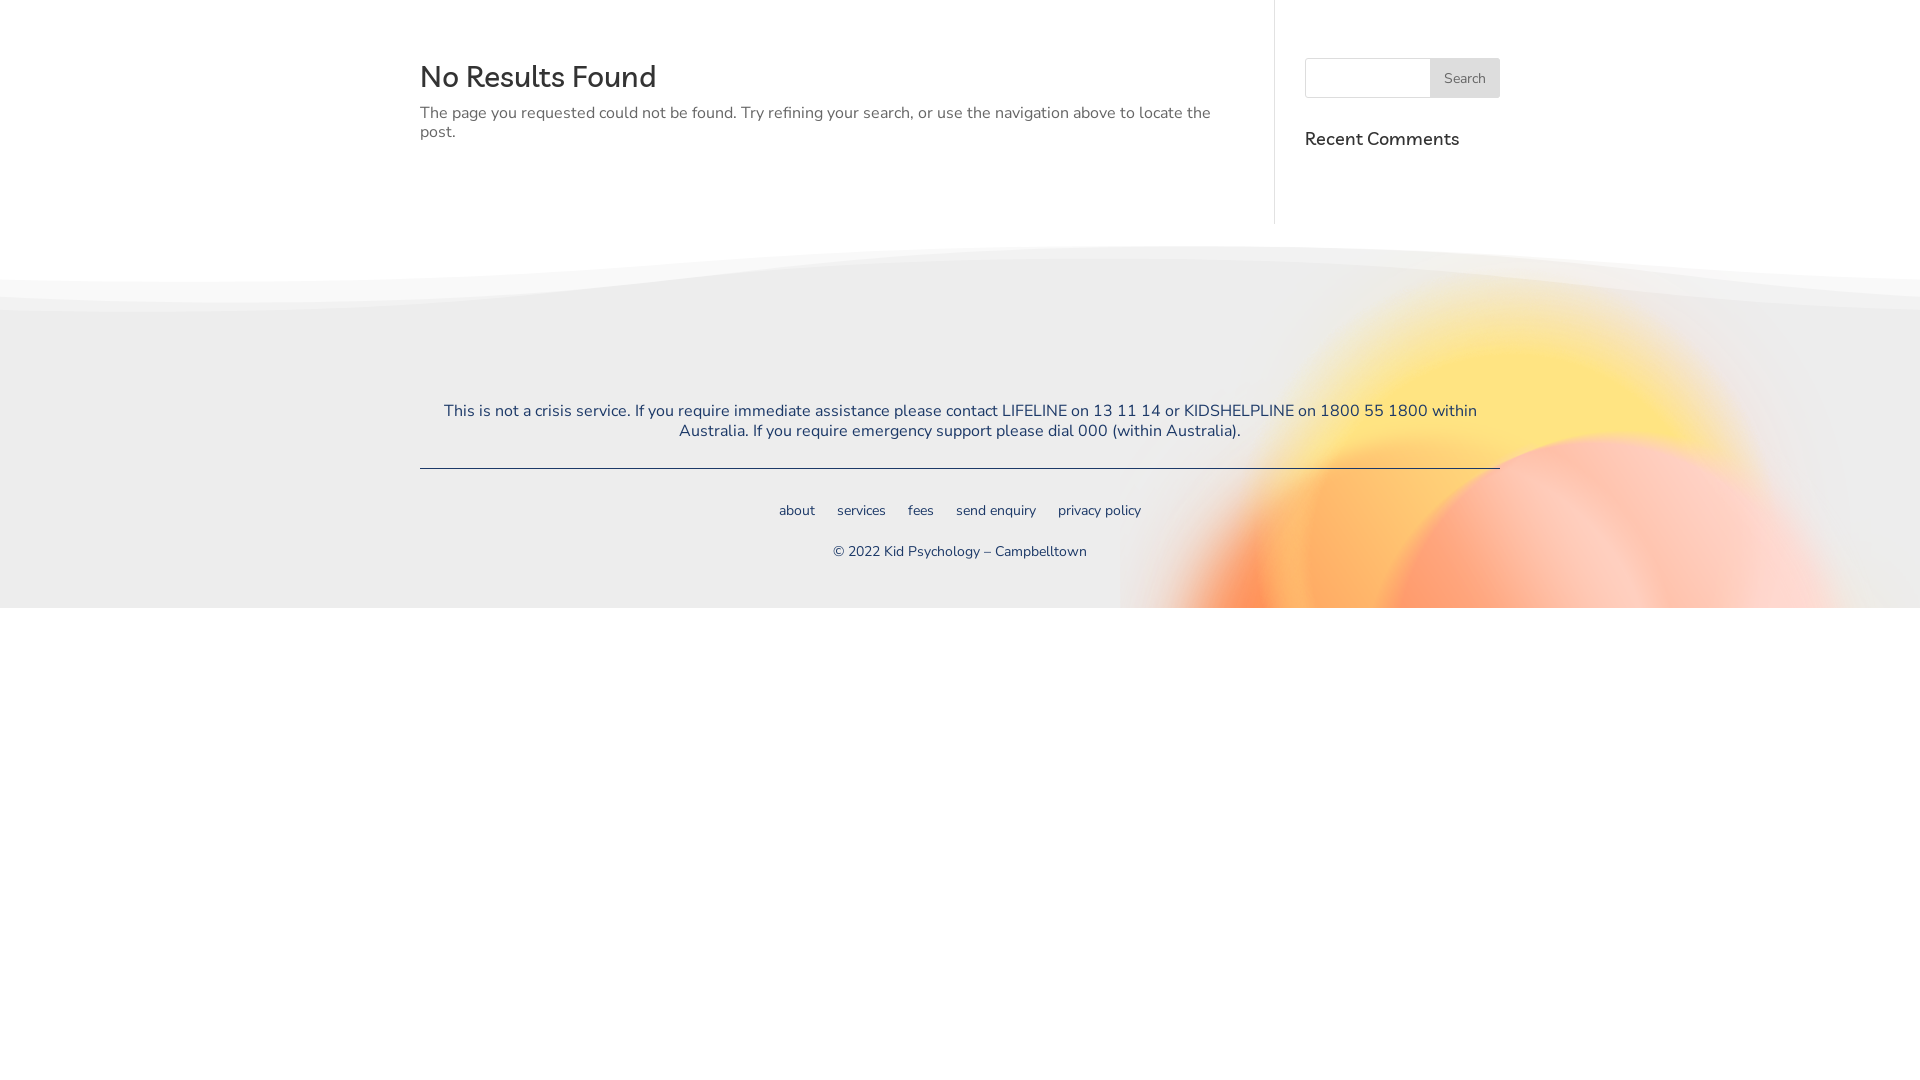 The image size is (1920, 1080). What do you see at coordinates (921, 515) in the screenshot?
I see `fees` at bounding box center [921, 515].